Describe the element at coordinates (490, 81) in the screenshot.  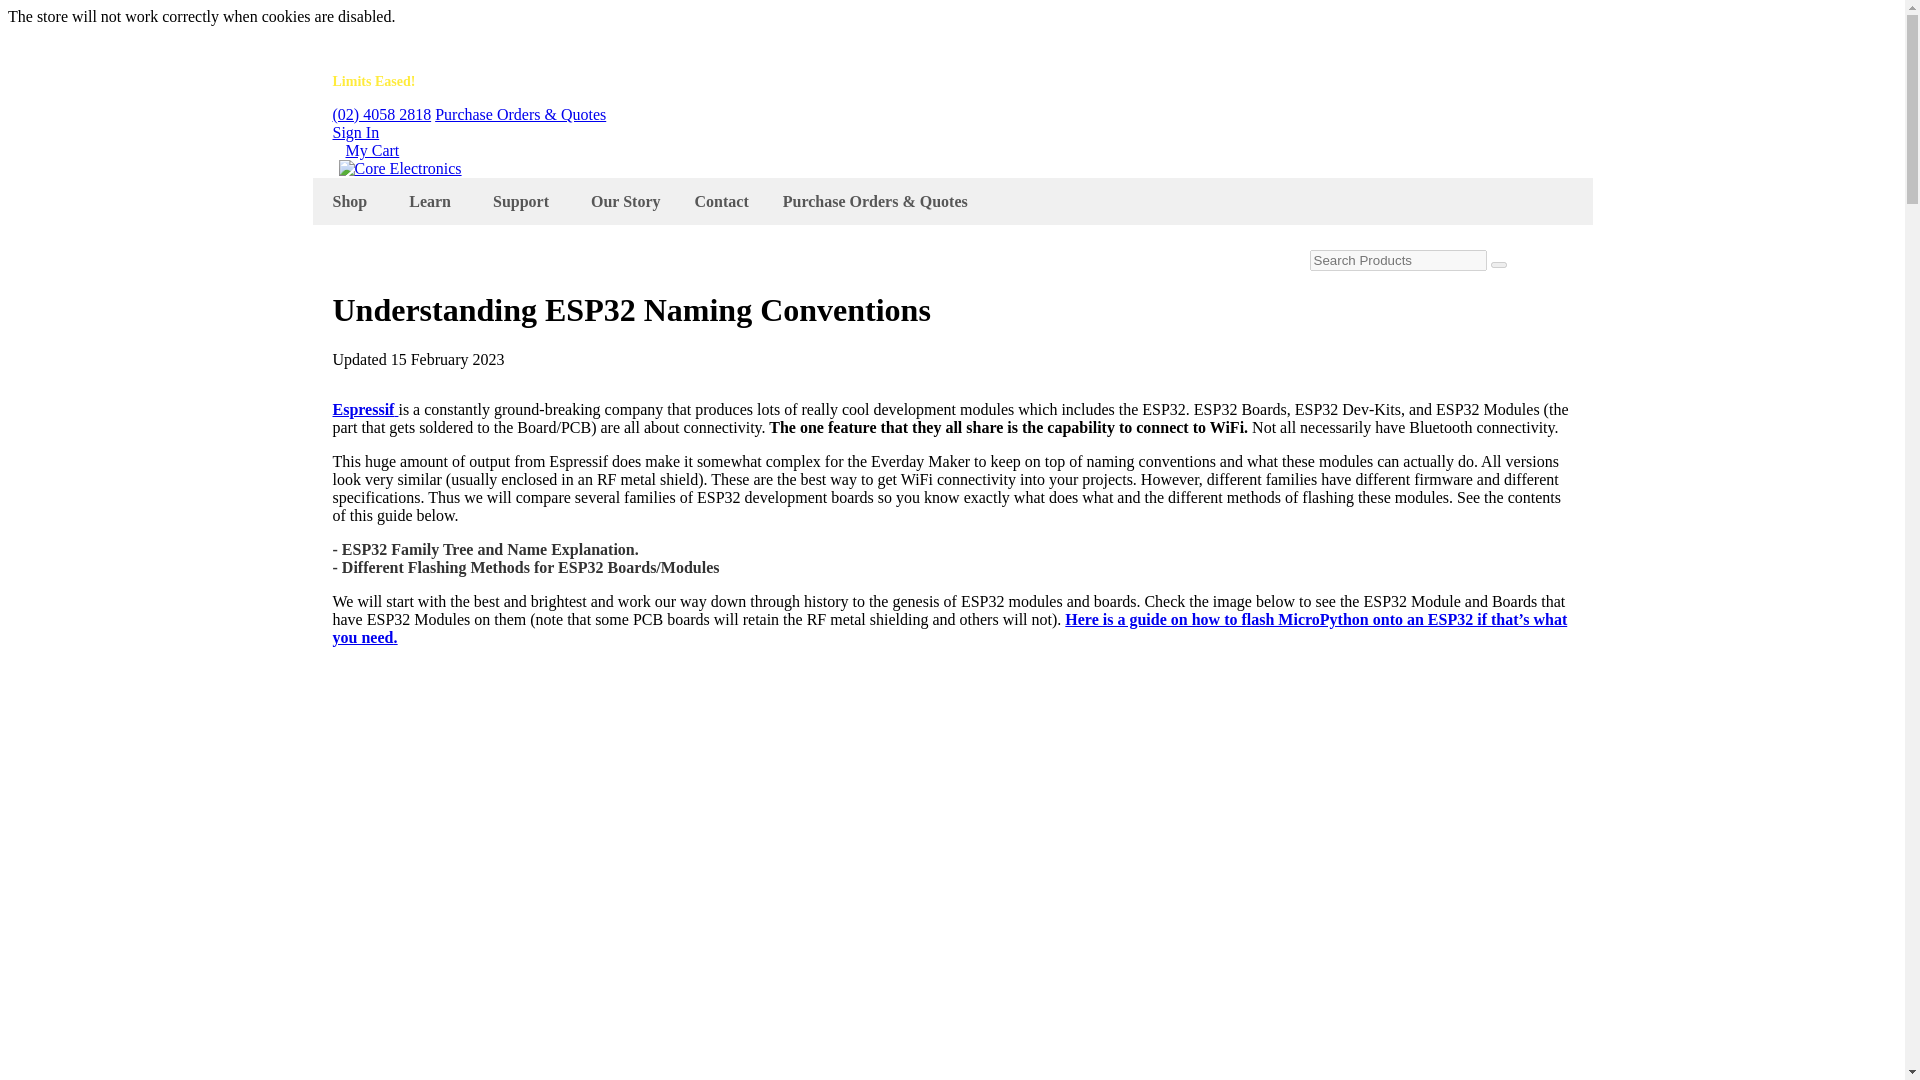
I see `Limits Eased! More RPi boards variants now available.` at that location.